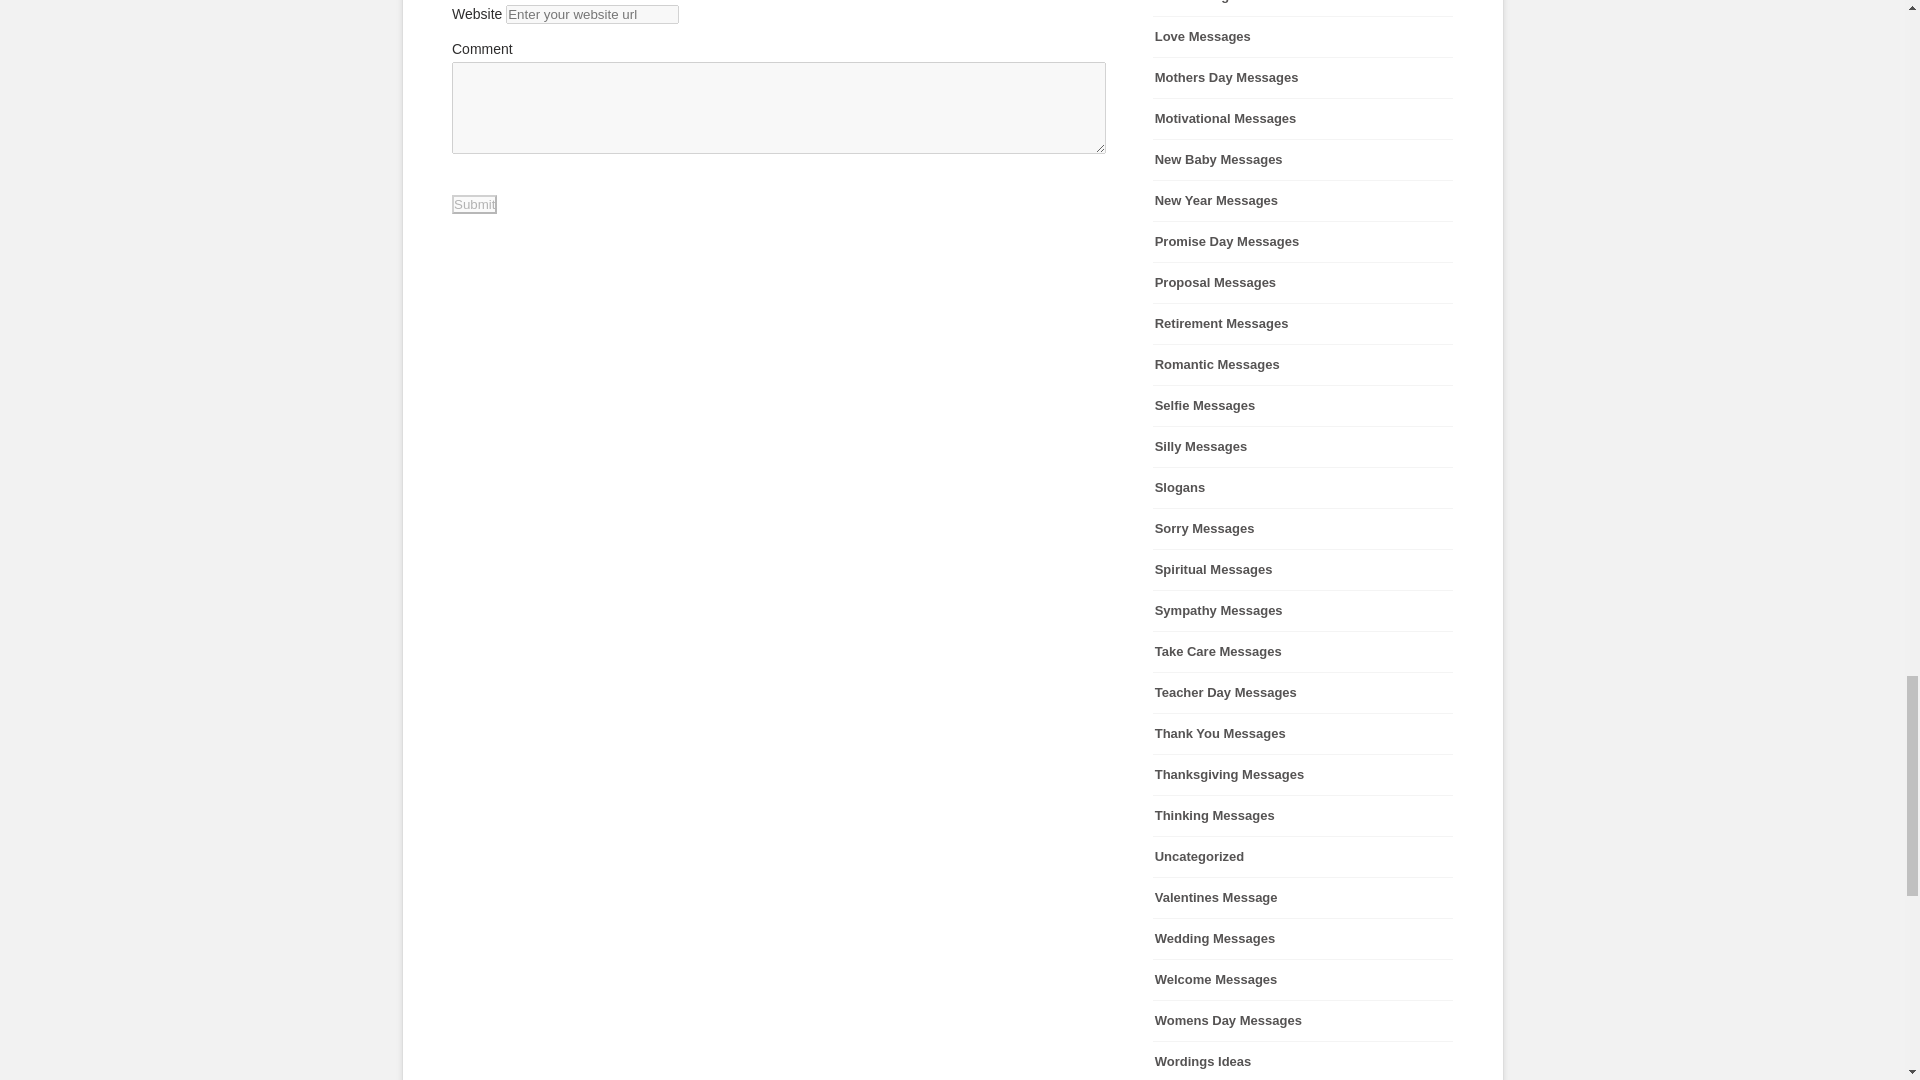 The width and height of the screenshot is (1920, 1080). I want to click on Submit, so click(474, 204).